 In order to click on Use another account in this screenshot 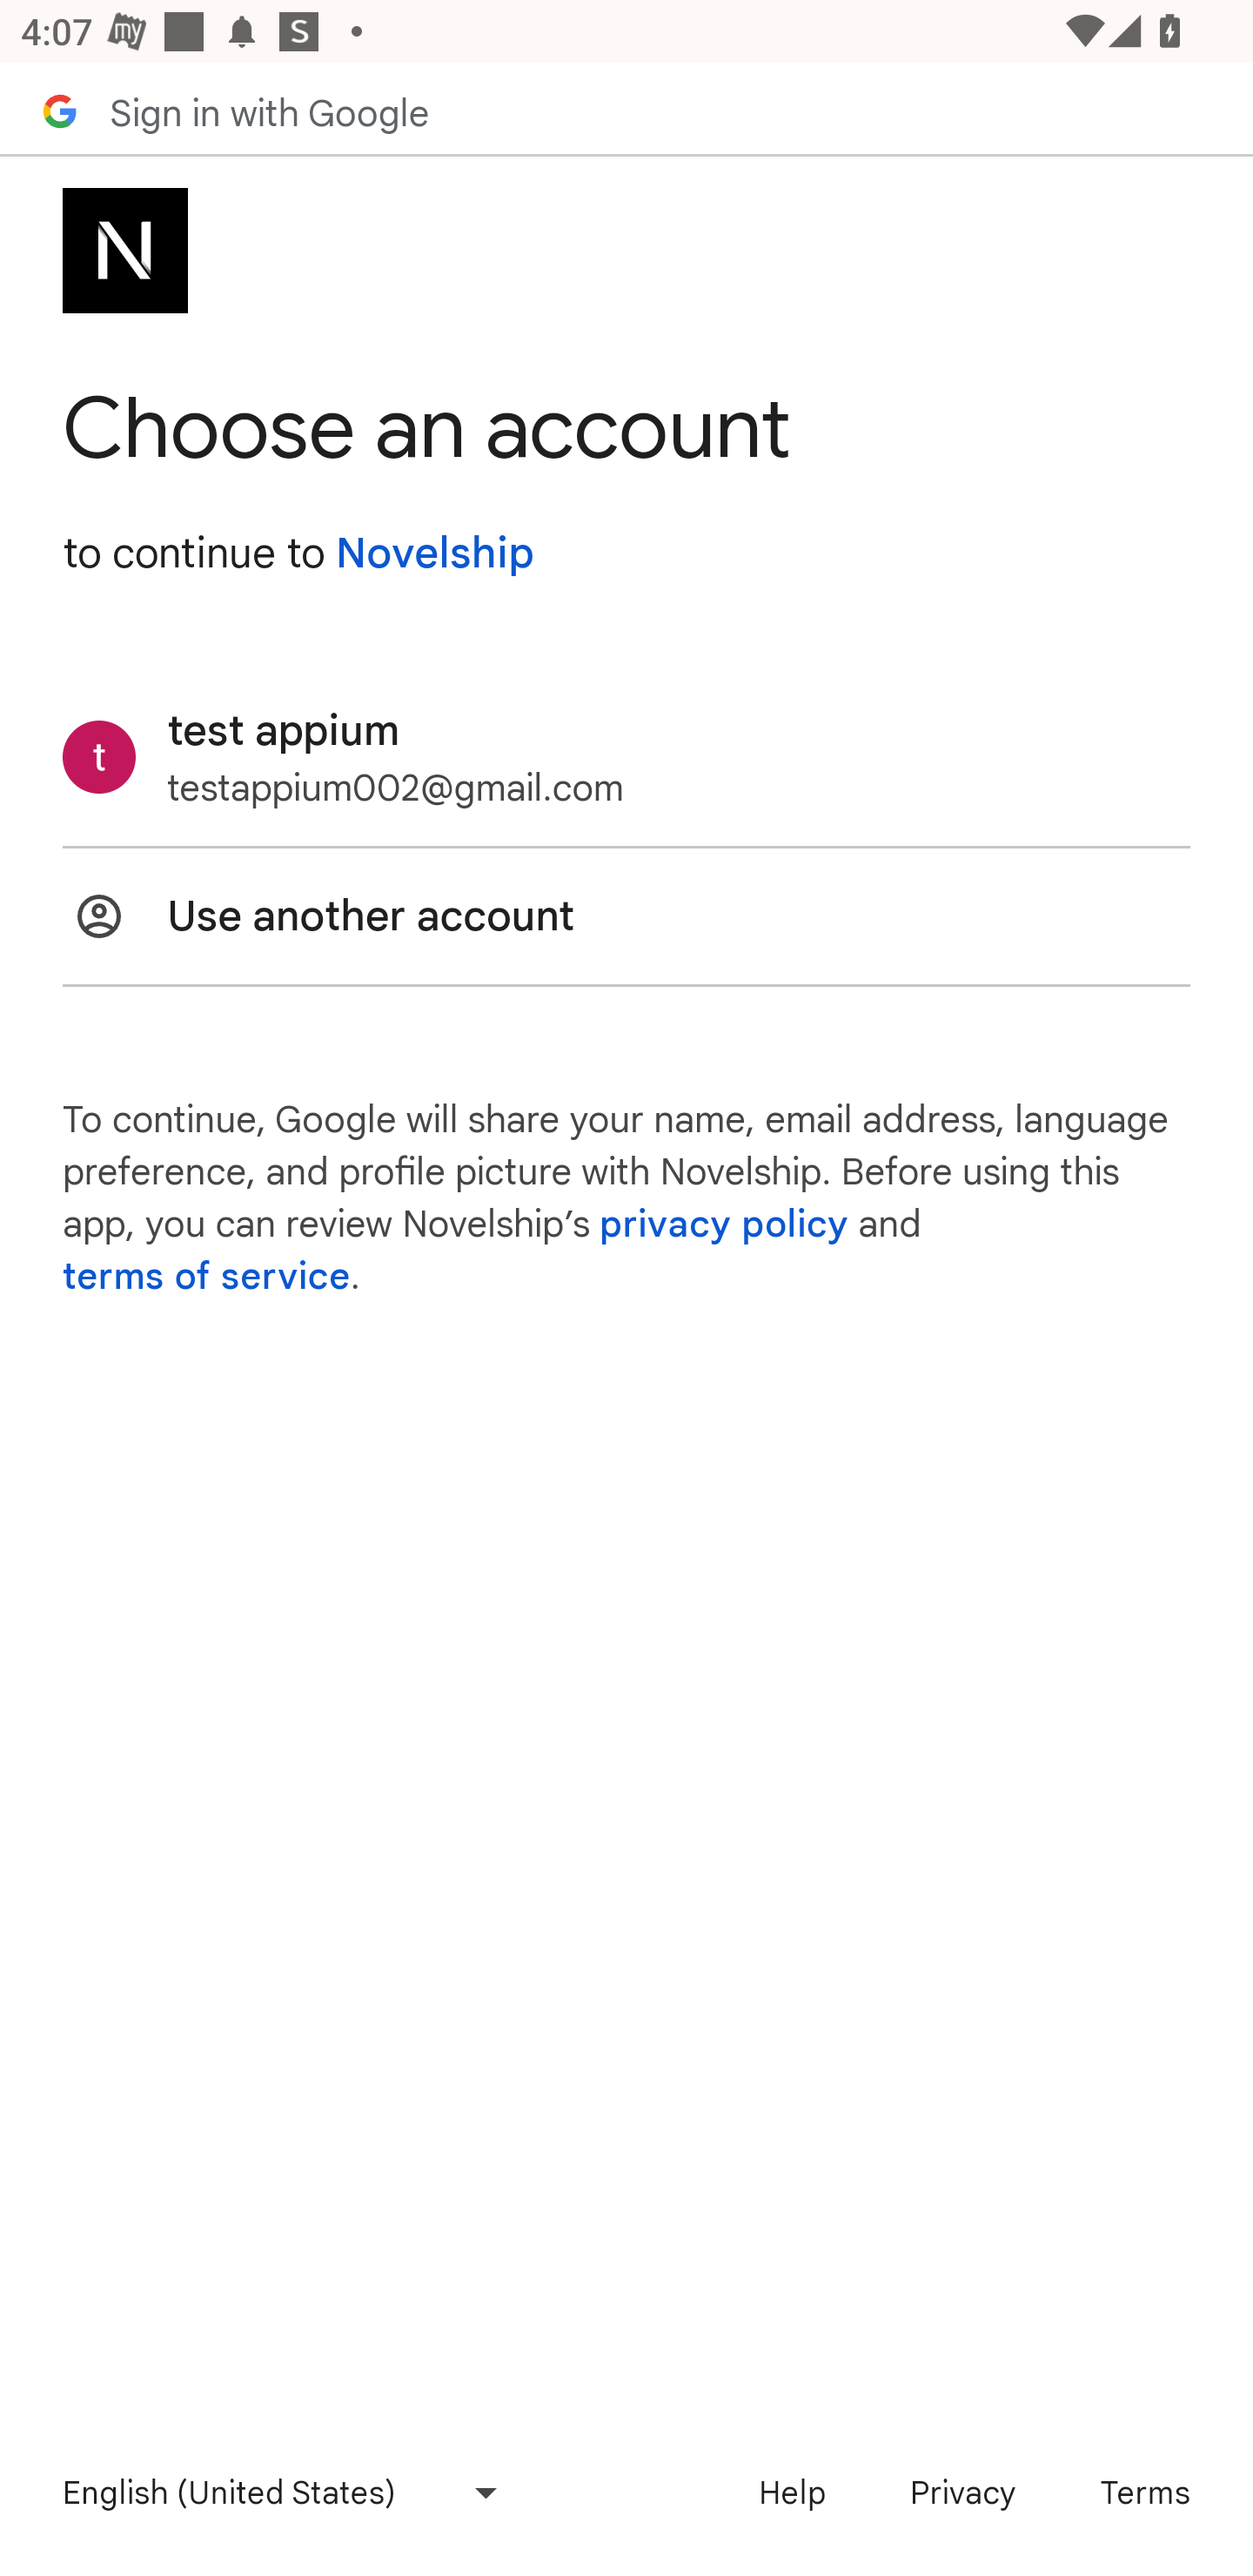, I will do `click(626, 916)`.